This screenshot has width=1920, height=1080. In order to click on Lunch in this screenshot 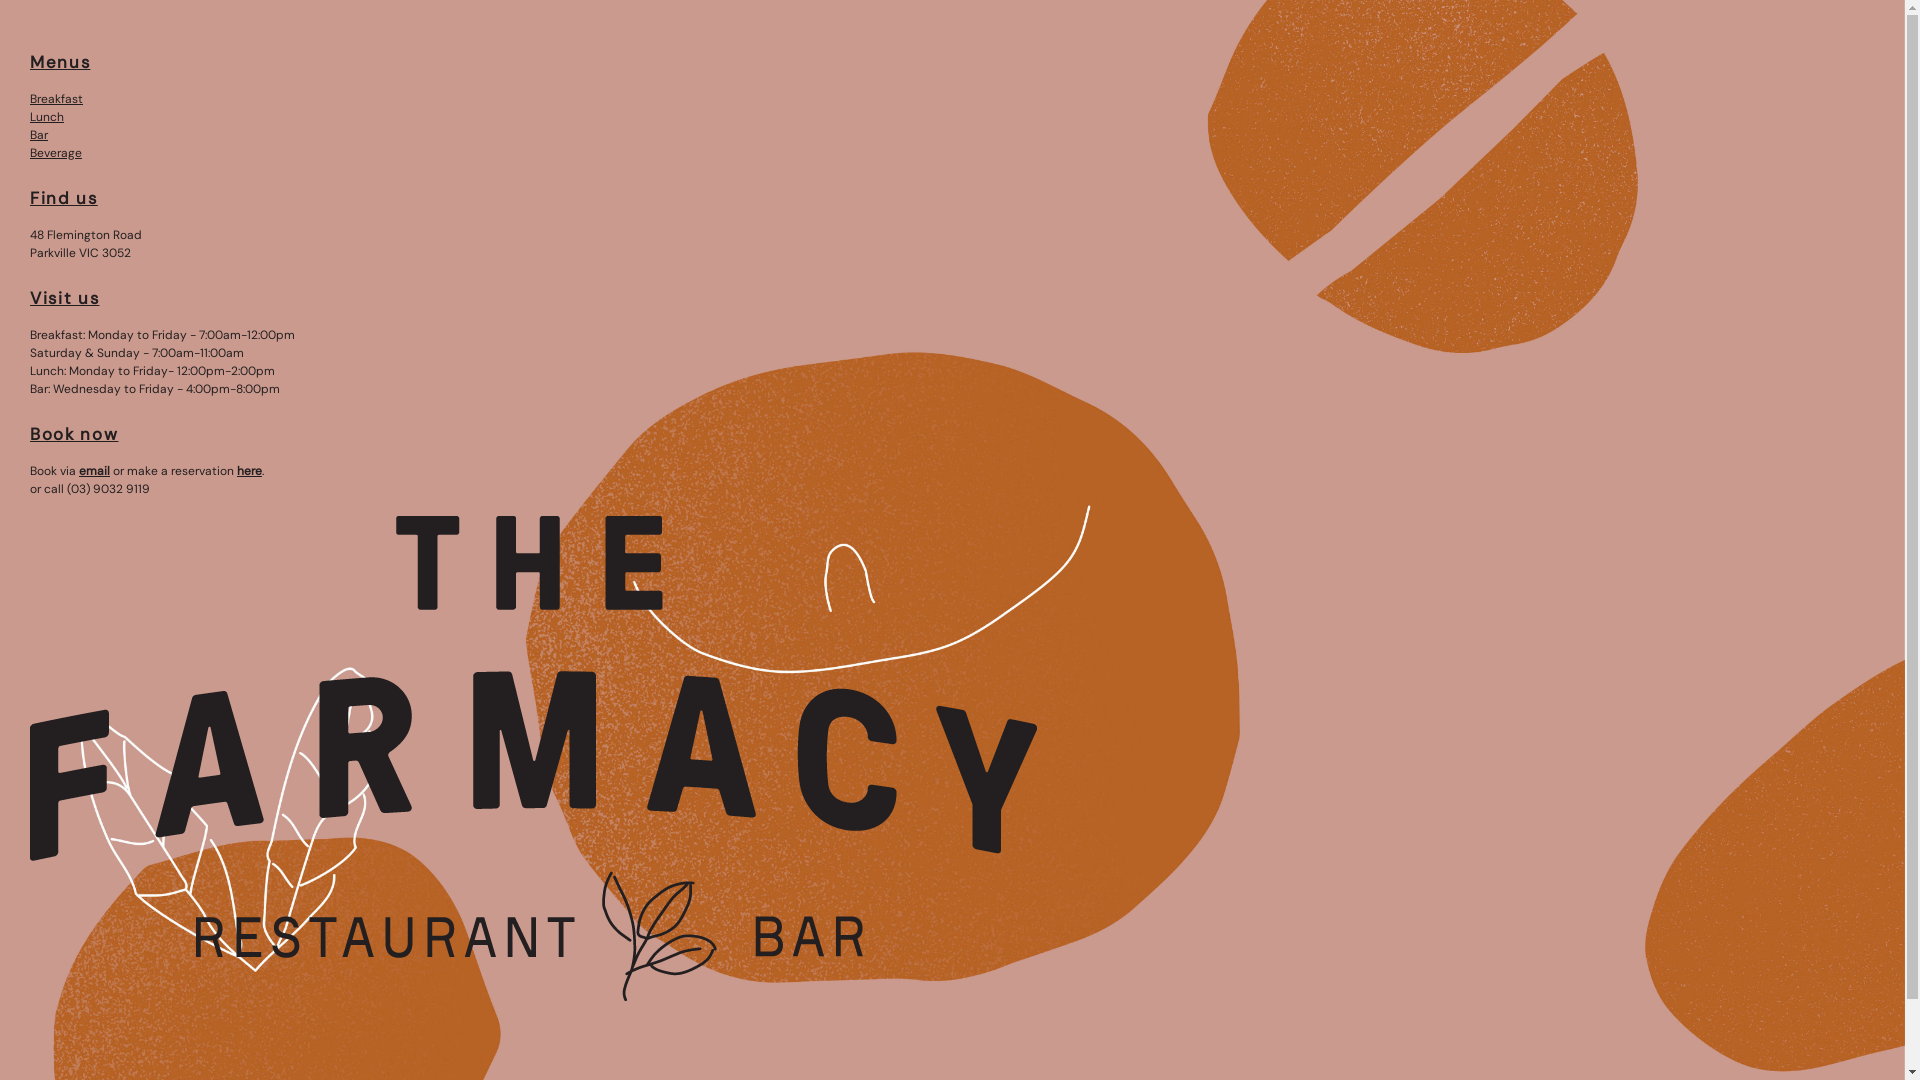, I will do `click(47, 117)`.